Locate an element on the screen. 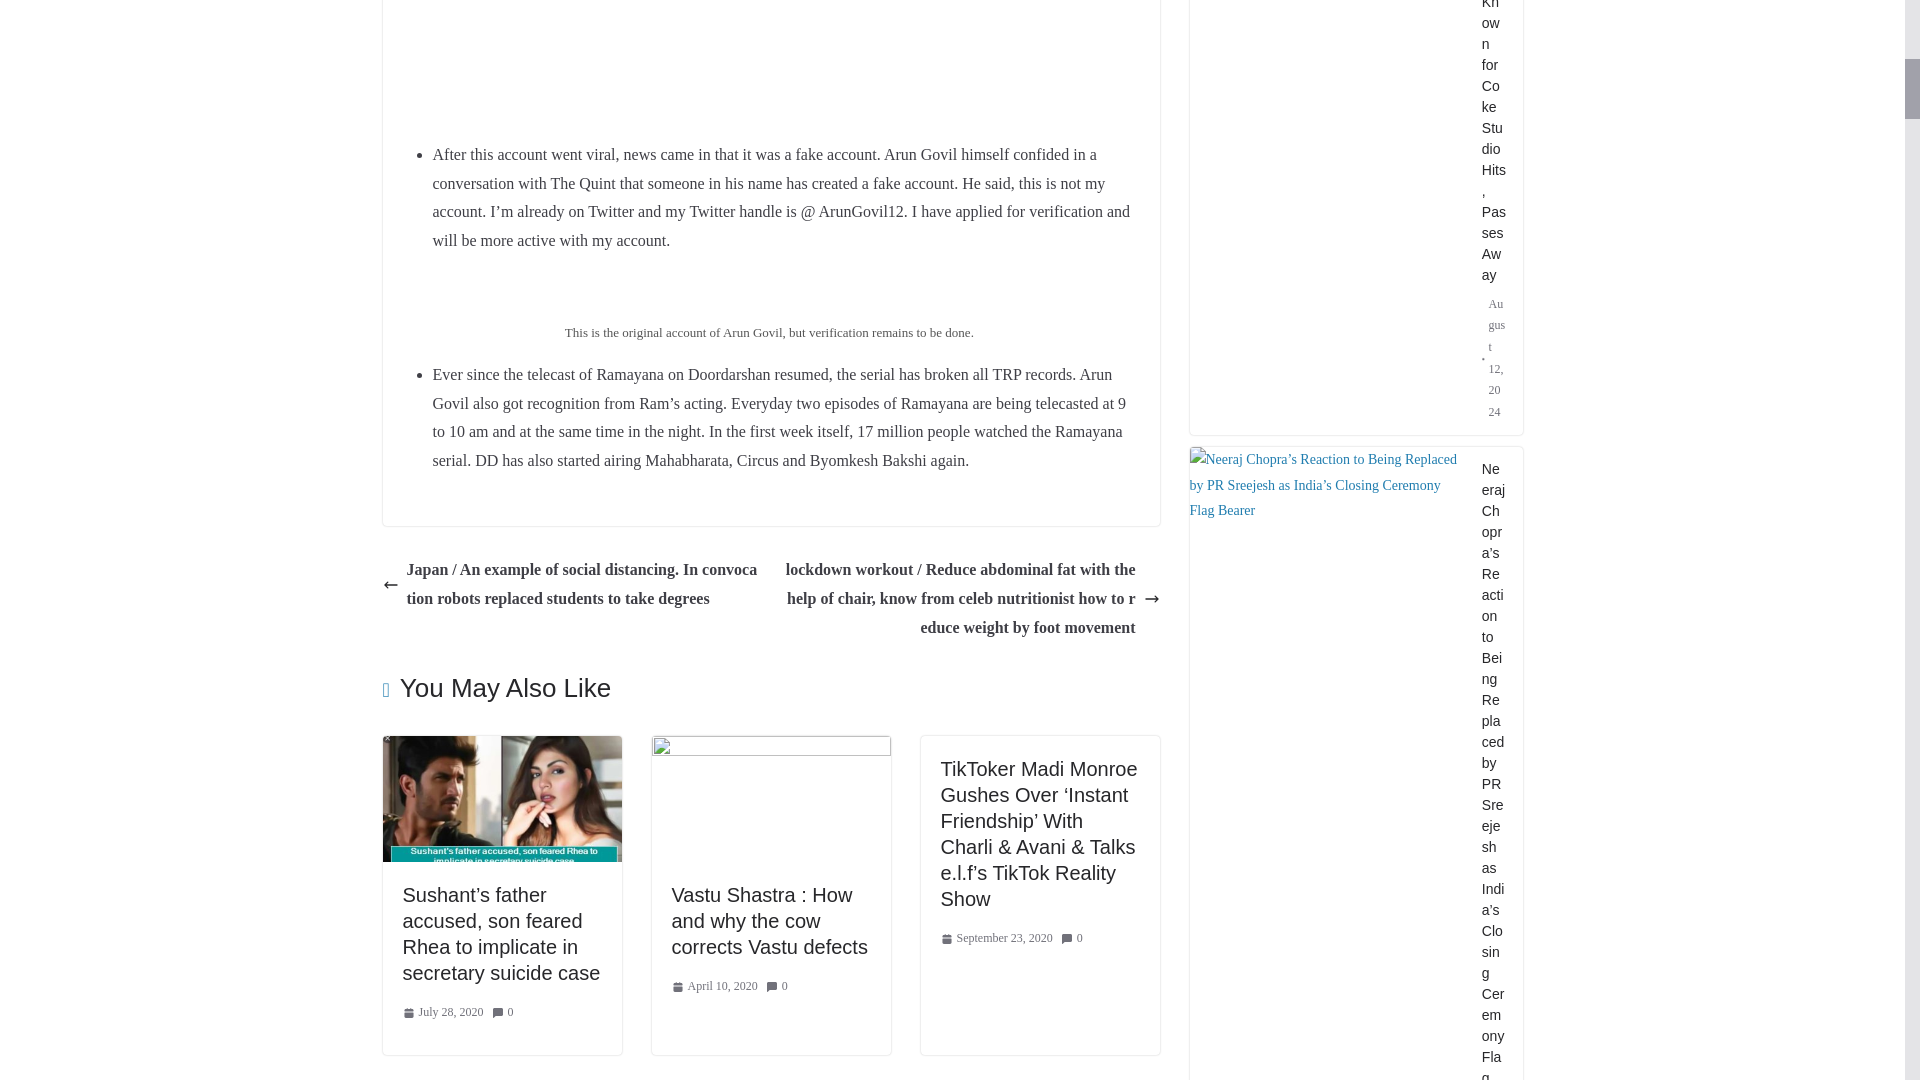 Image resolution: width=1920 pixels, height=1080 pixels. Vastu Shastra : How and why the cow corrects Vastu defects is located at coordinates (771, 749).